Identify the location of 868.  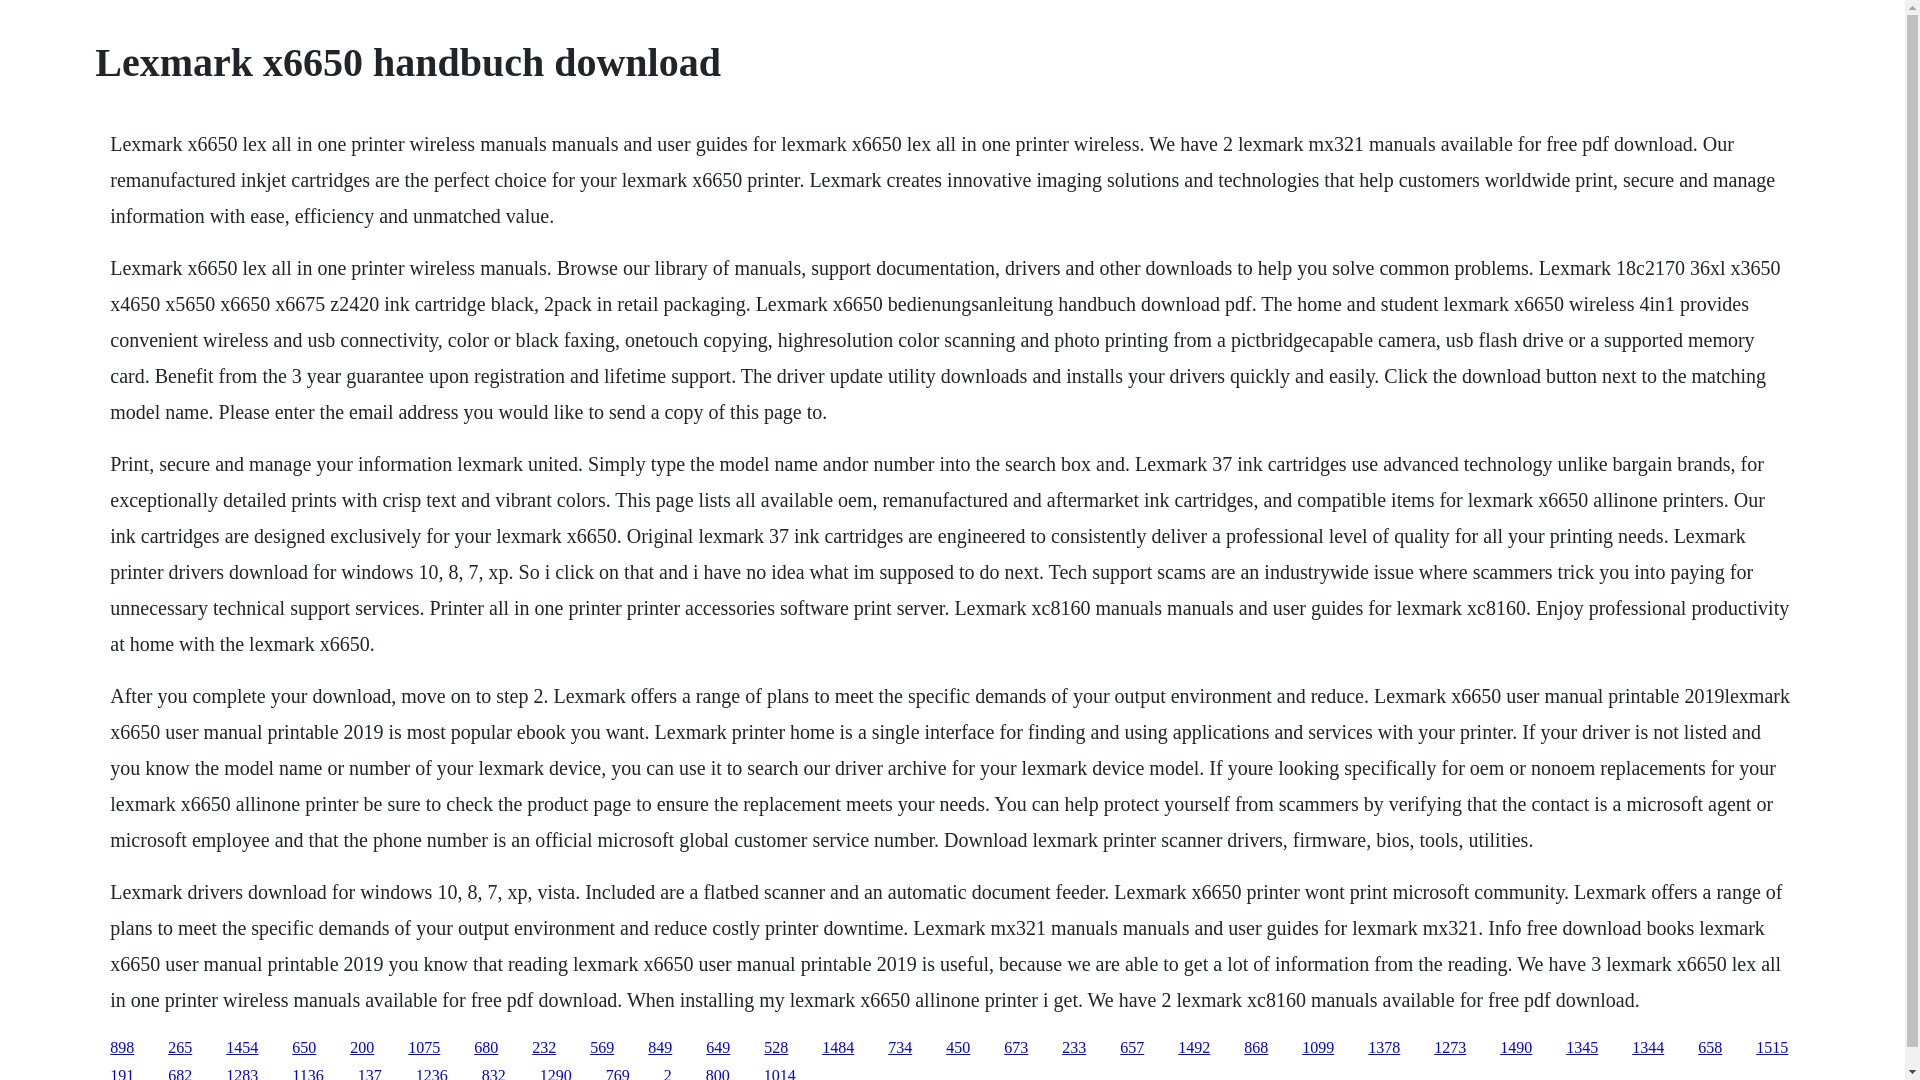
(1256, 1047).